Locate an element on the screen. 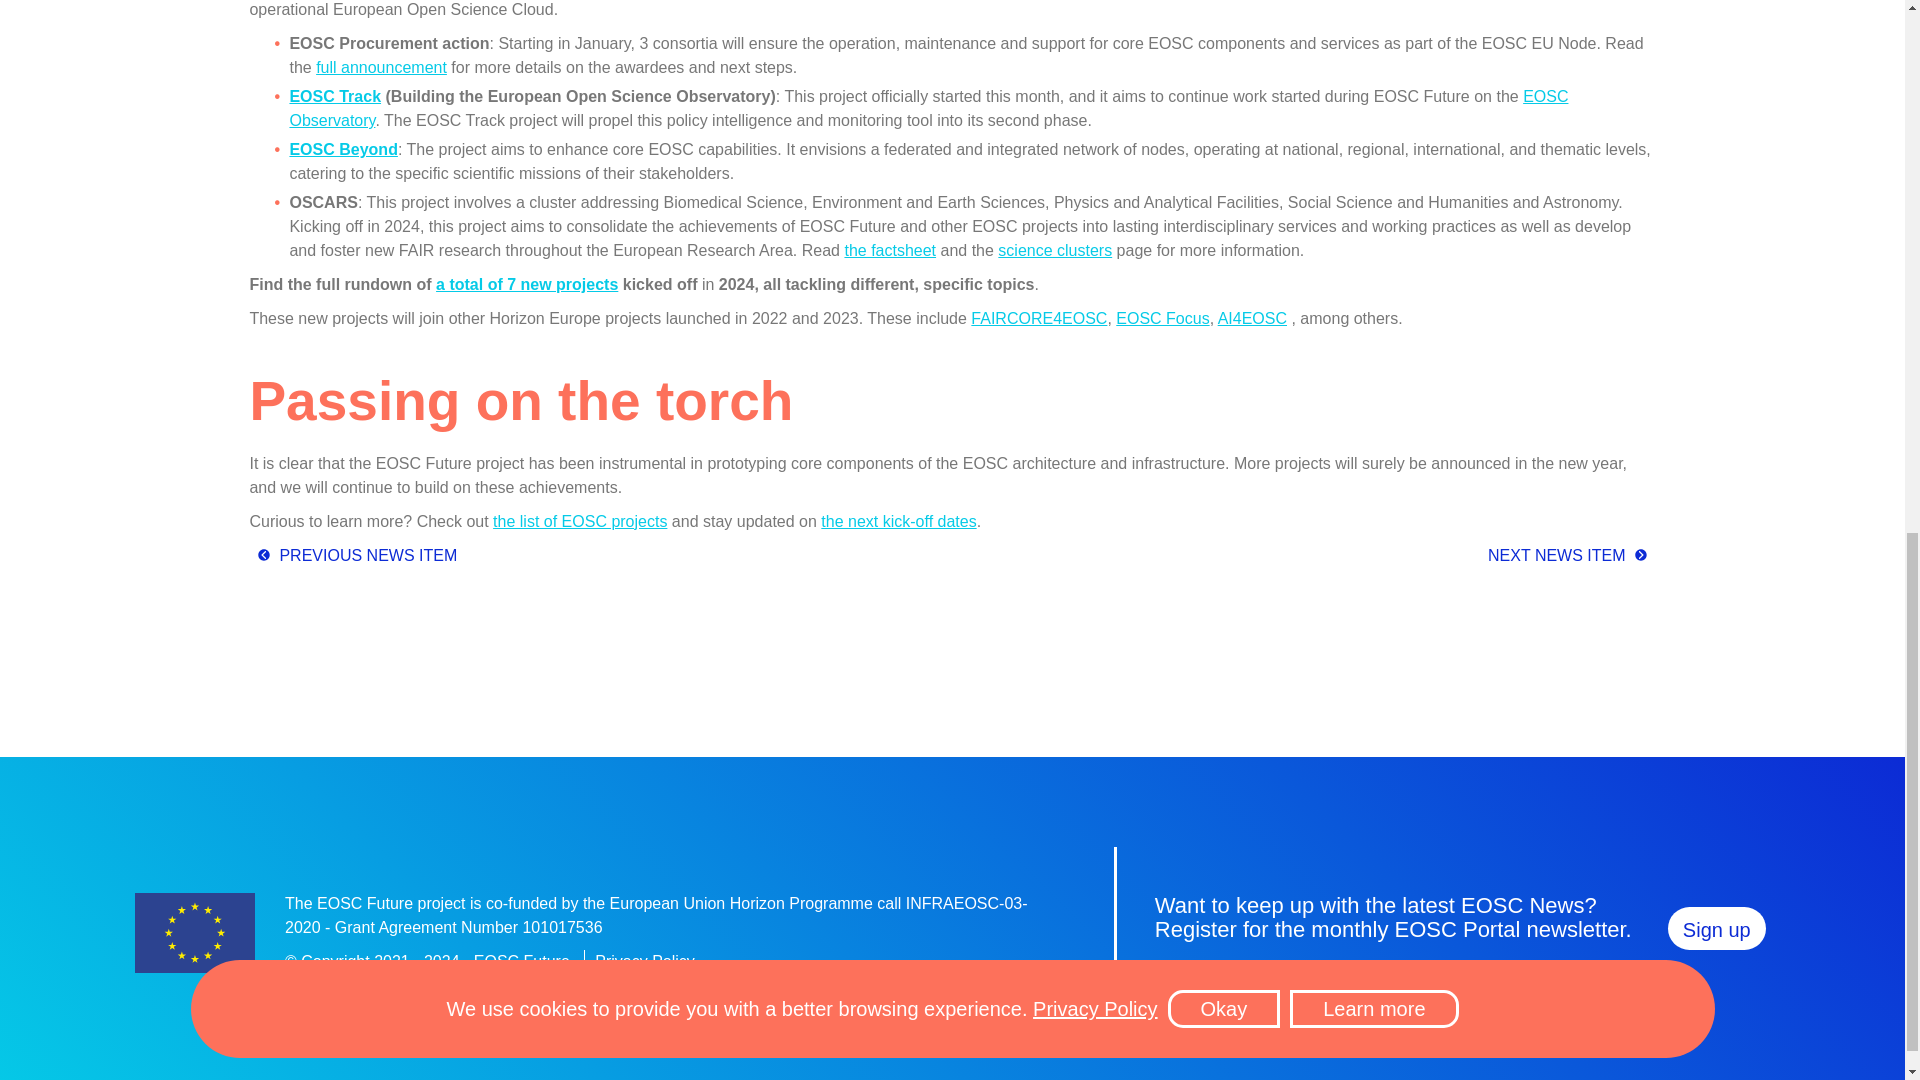  EOSC Track is located at coordinates (334, 96).